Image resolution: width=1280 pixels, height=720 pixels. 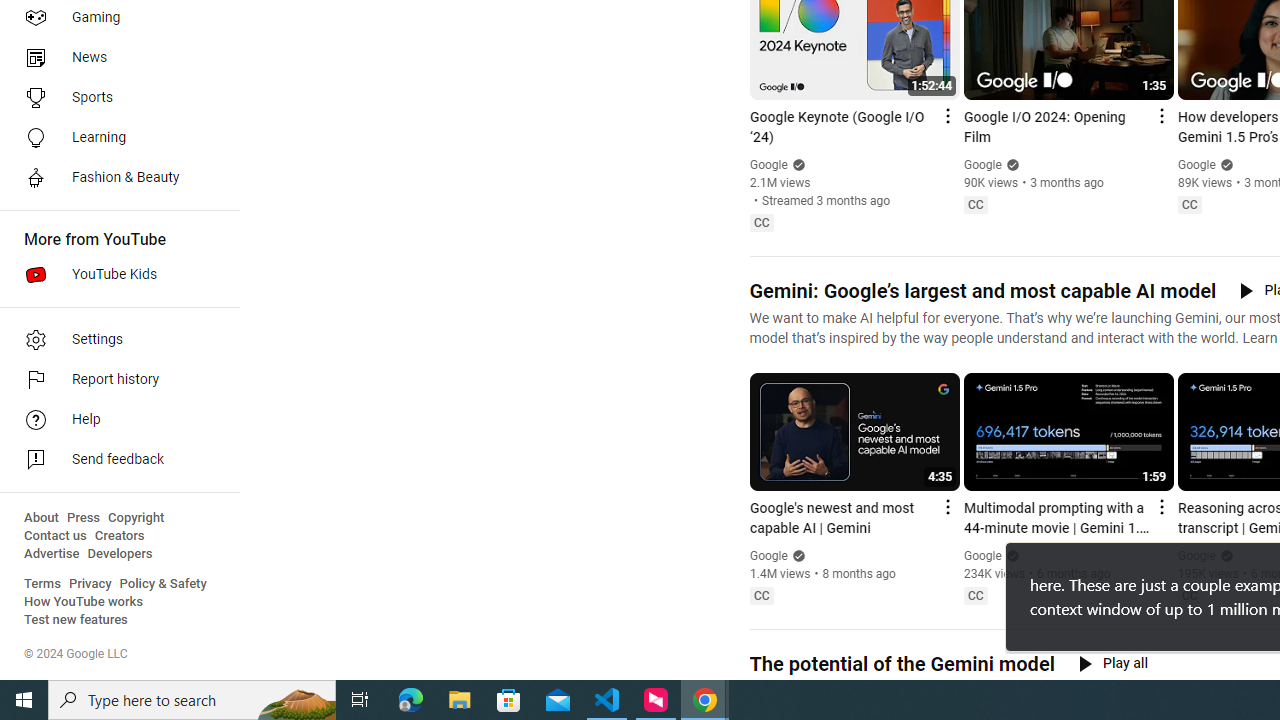 I want to click on Policy & Safety, so click(x=163, y=584).